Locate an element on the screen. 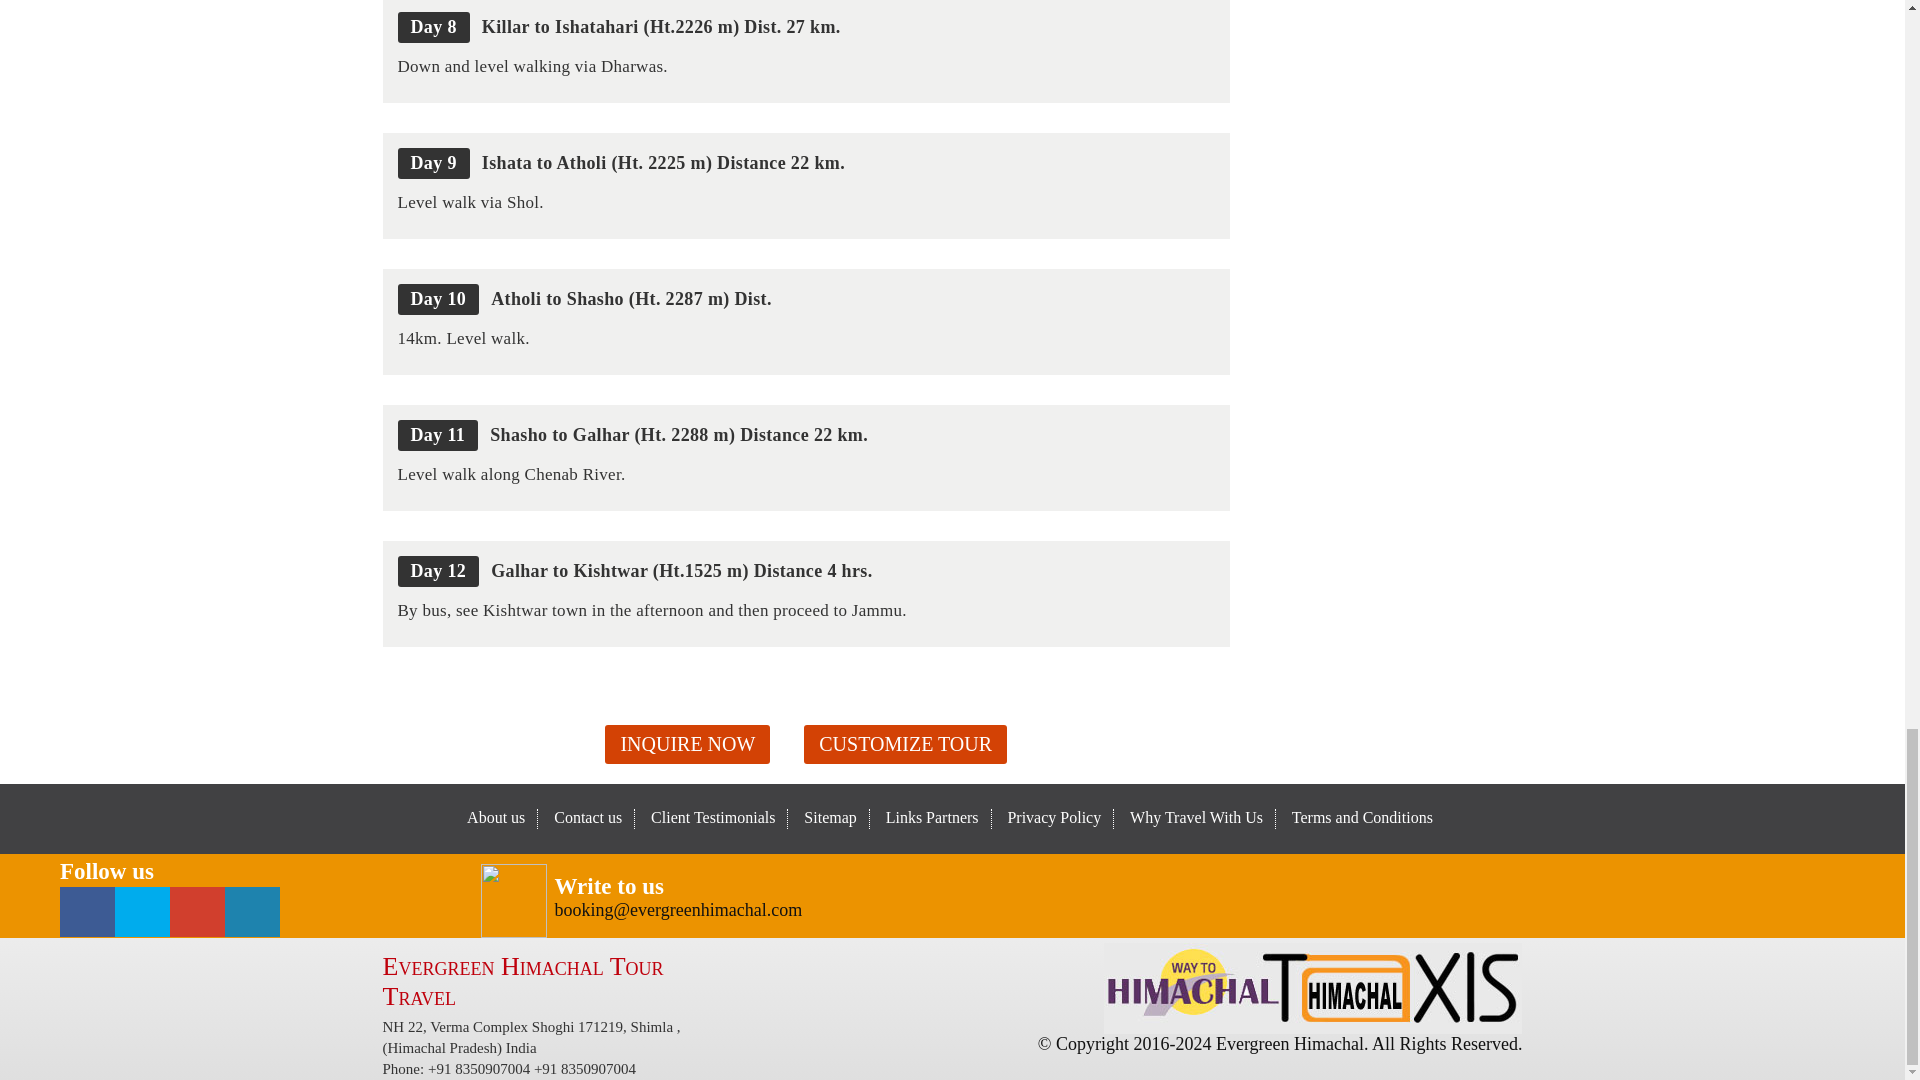 The image size is (1920, 1080). About us is located at coordinates (495, 817).